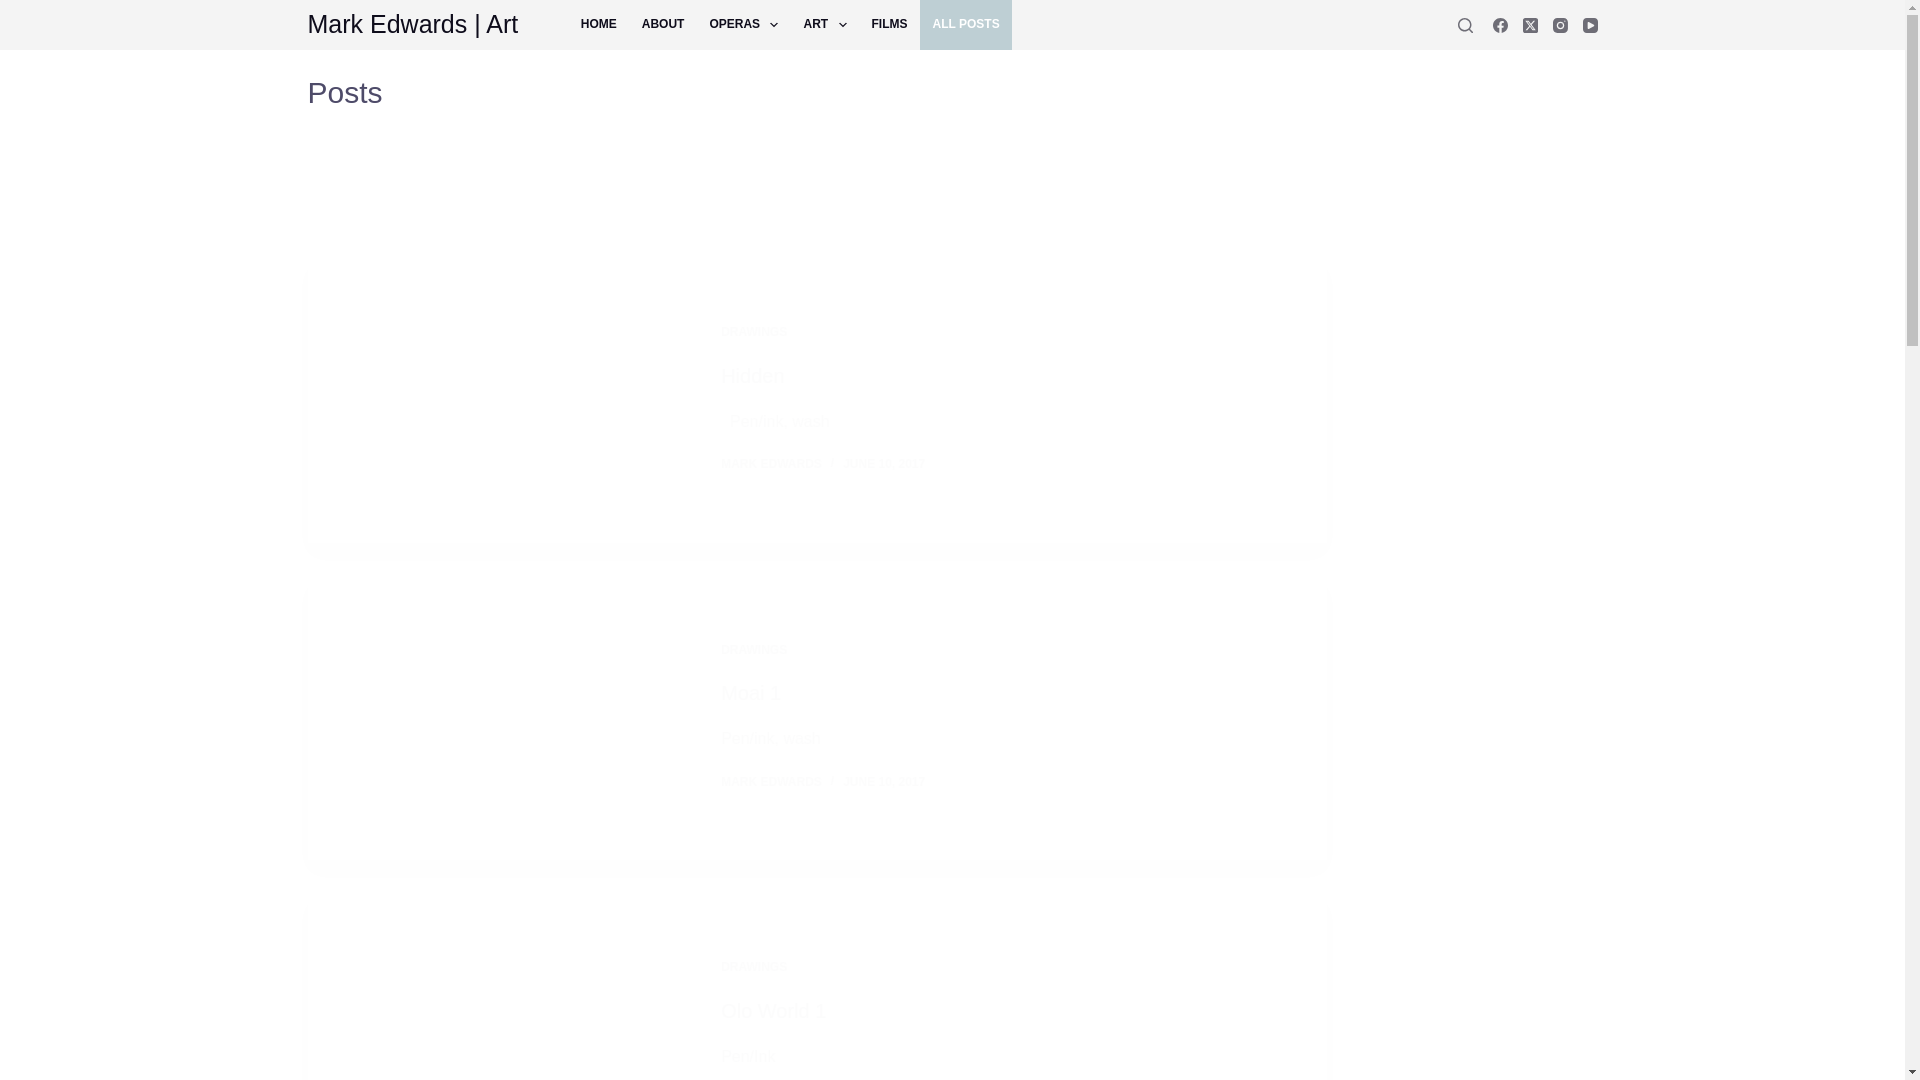  Describe the element at coordinates (771, 463) in the screenshot. I see `Posts by Mark Edwards` at that location.